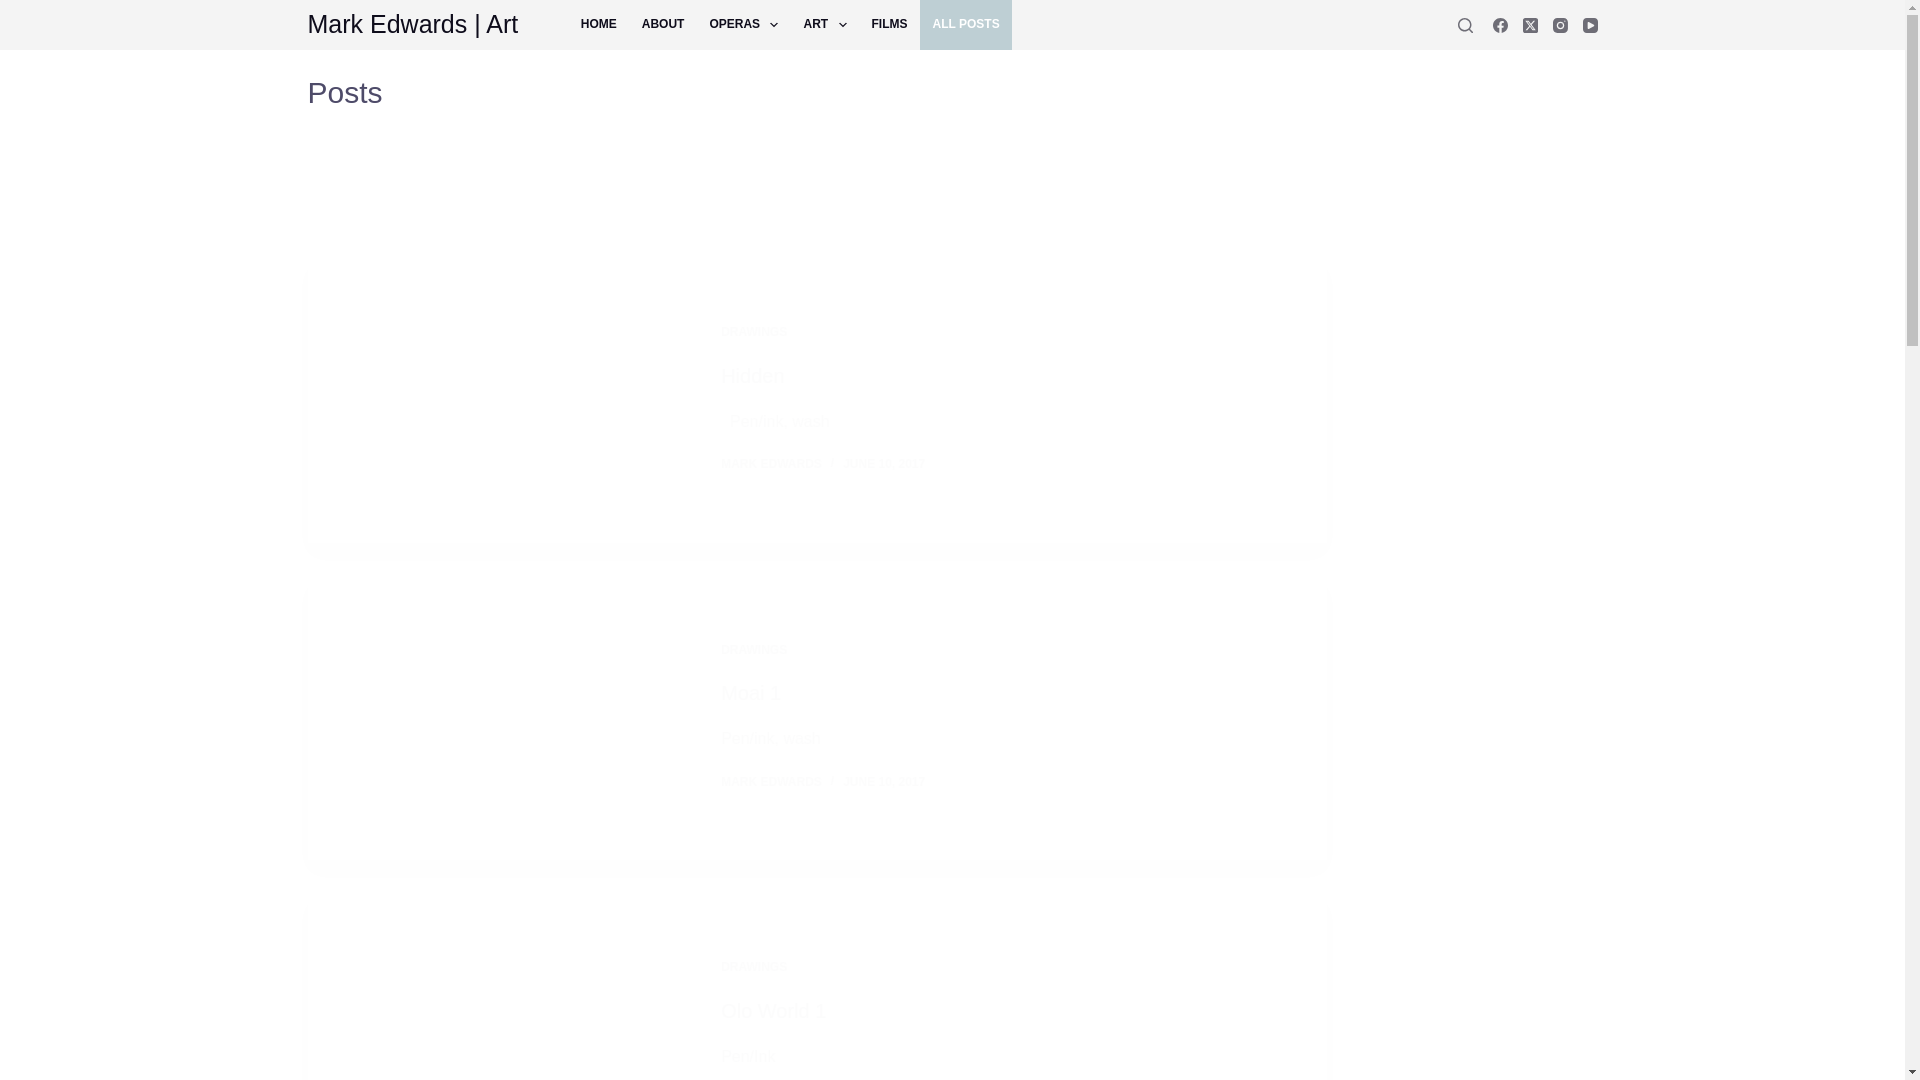  Describe the element at coordinates (771, 463) in the screenshot. I see `Posts by Mark Edwards` at that location.